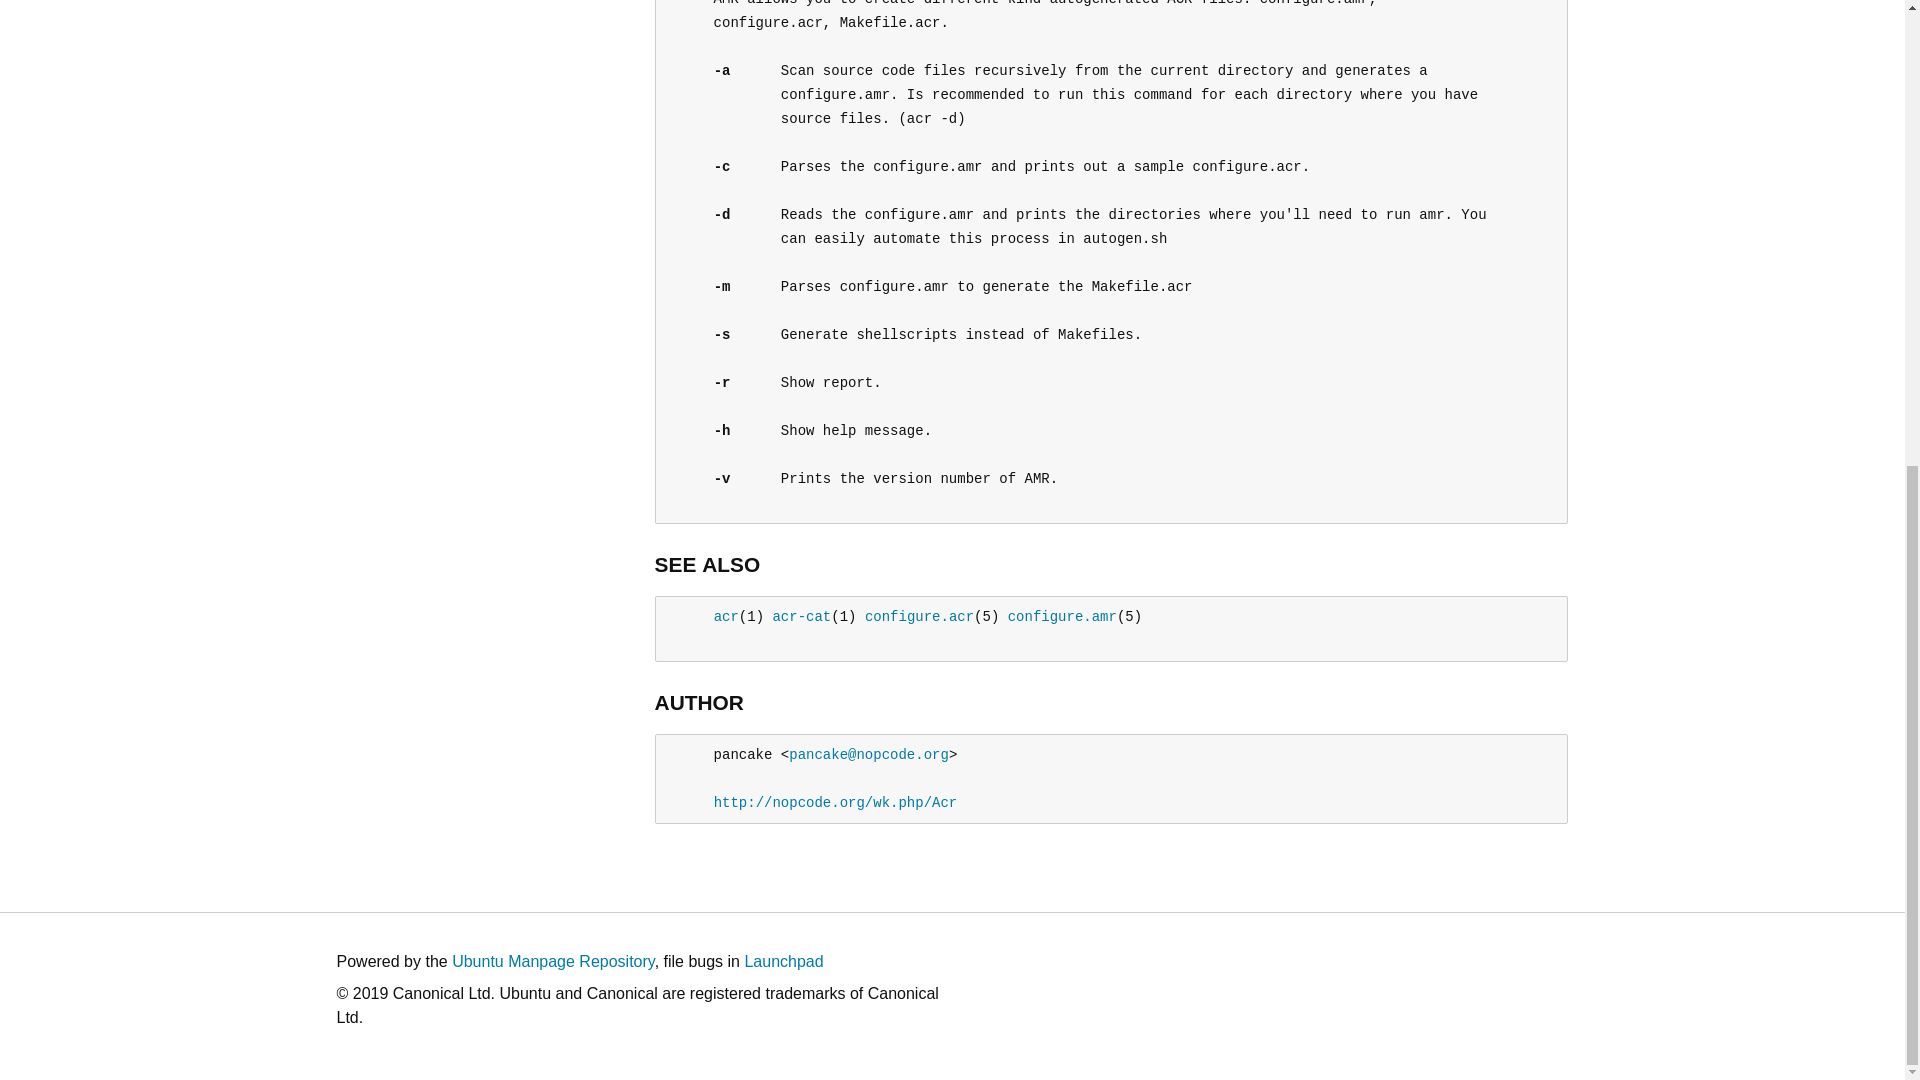 This screenshot has width=1920, height=1080. Describe the element at coordinates (784, 960) in the screenshot. I see `Launchpad` at that location.